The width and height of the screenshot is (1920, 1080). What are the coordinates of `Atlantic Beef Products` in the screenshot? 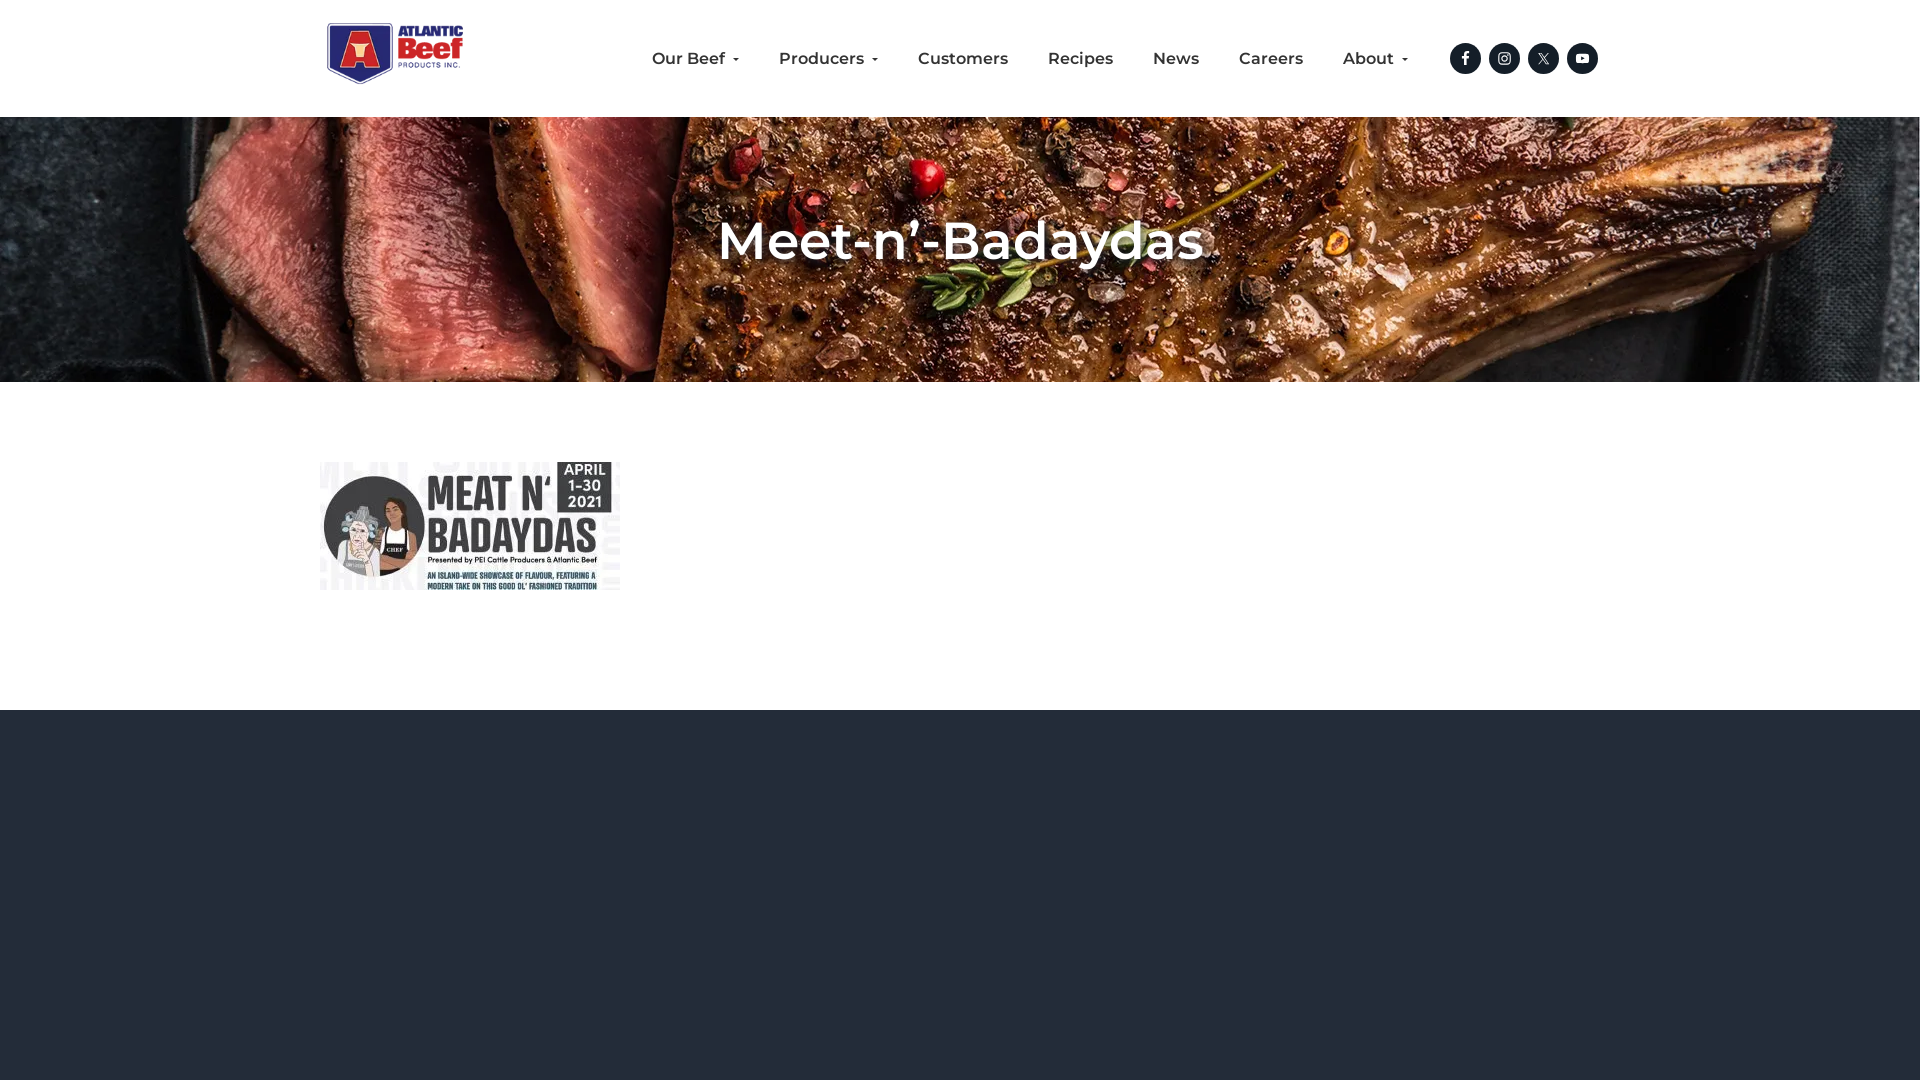 It's located at (420, 125).